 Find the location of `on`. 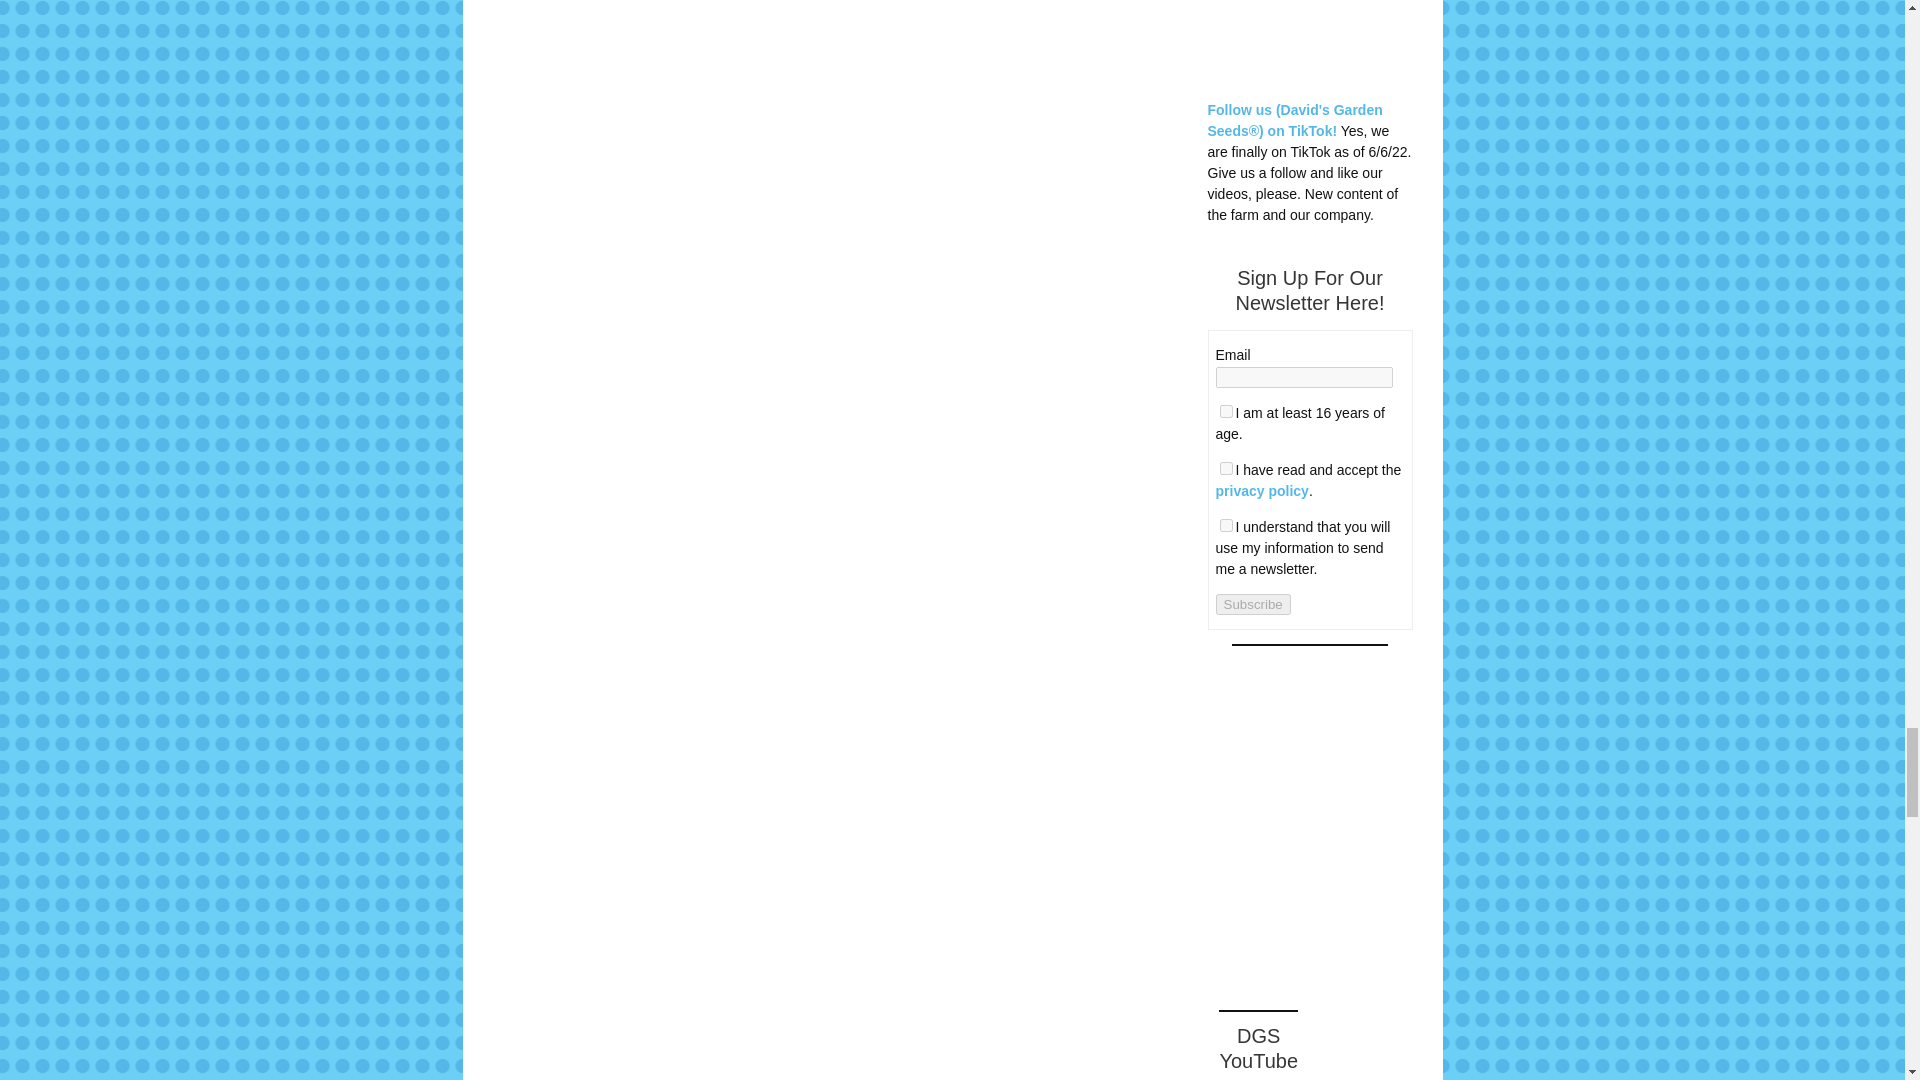

on is located at coordinates (1226, 468).